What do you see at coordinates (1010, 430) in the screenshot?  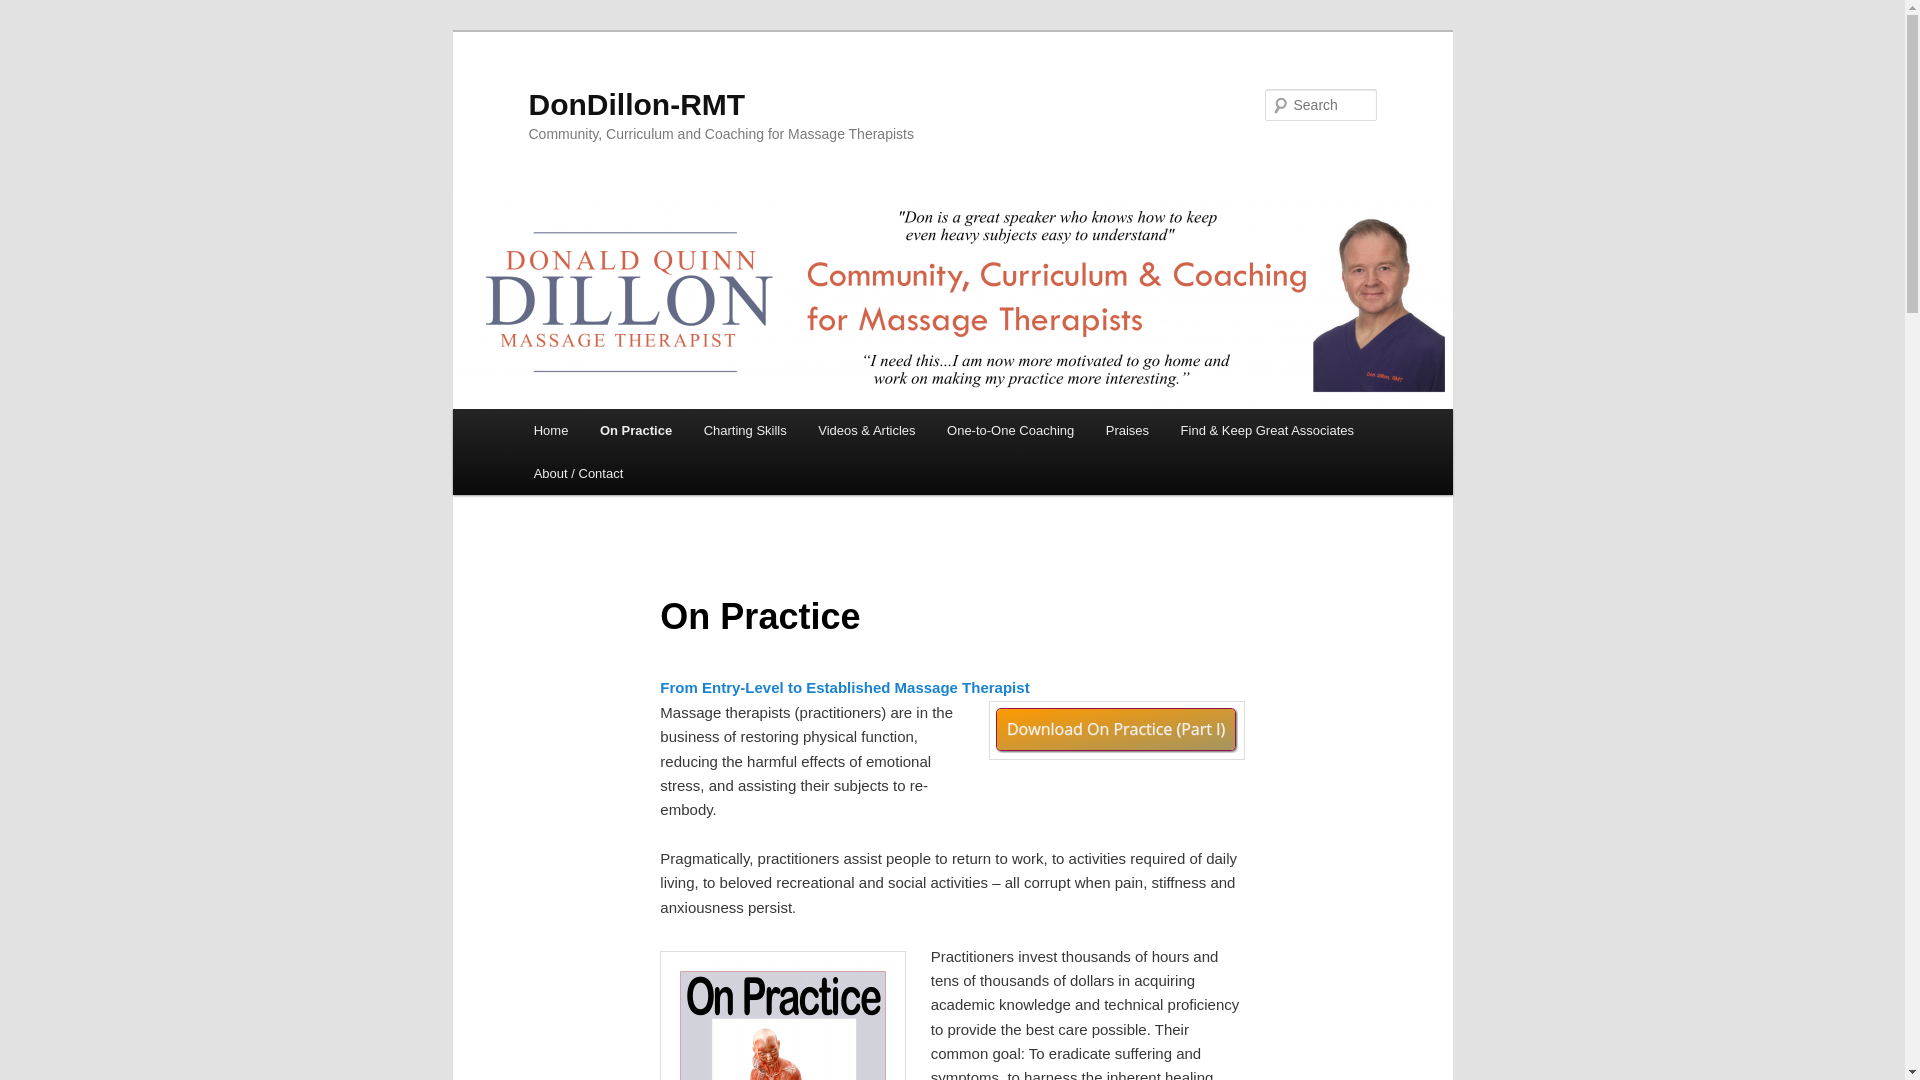 I see `One-to-One Coaching` at bounding box center [1010, 430].